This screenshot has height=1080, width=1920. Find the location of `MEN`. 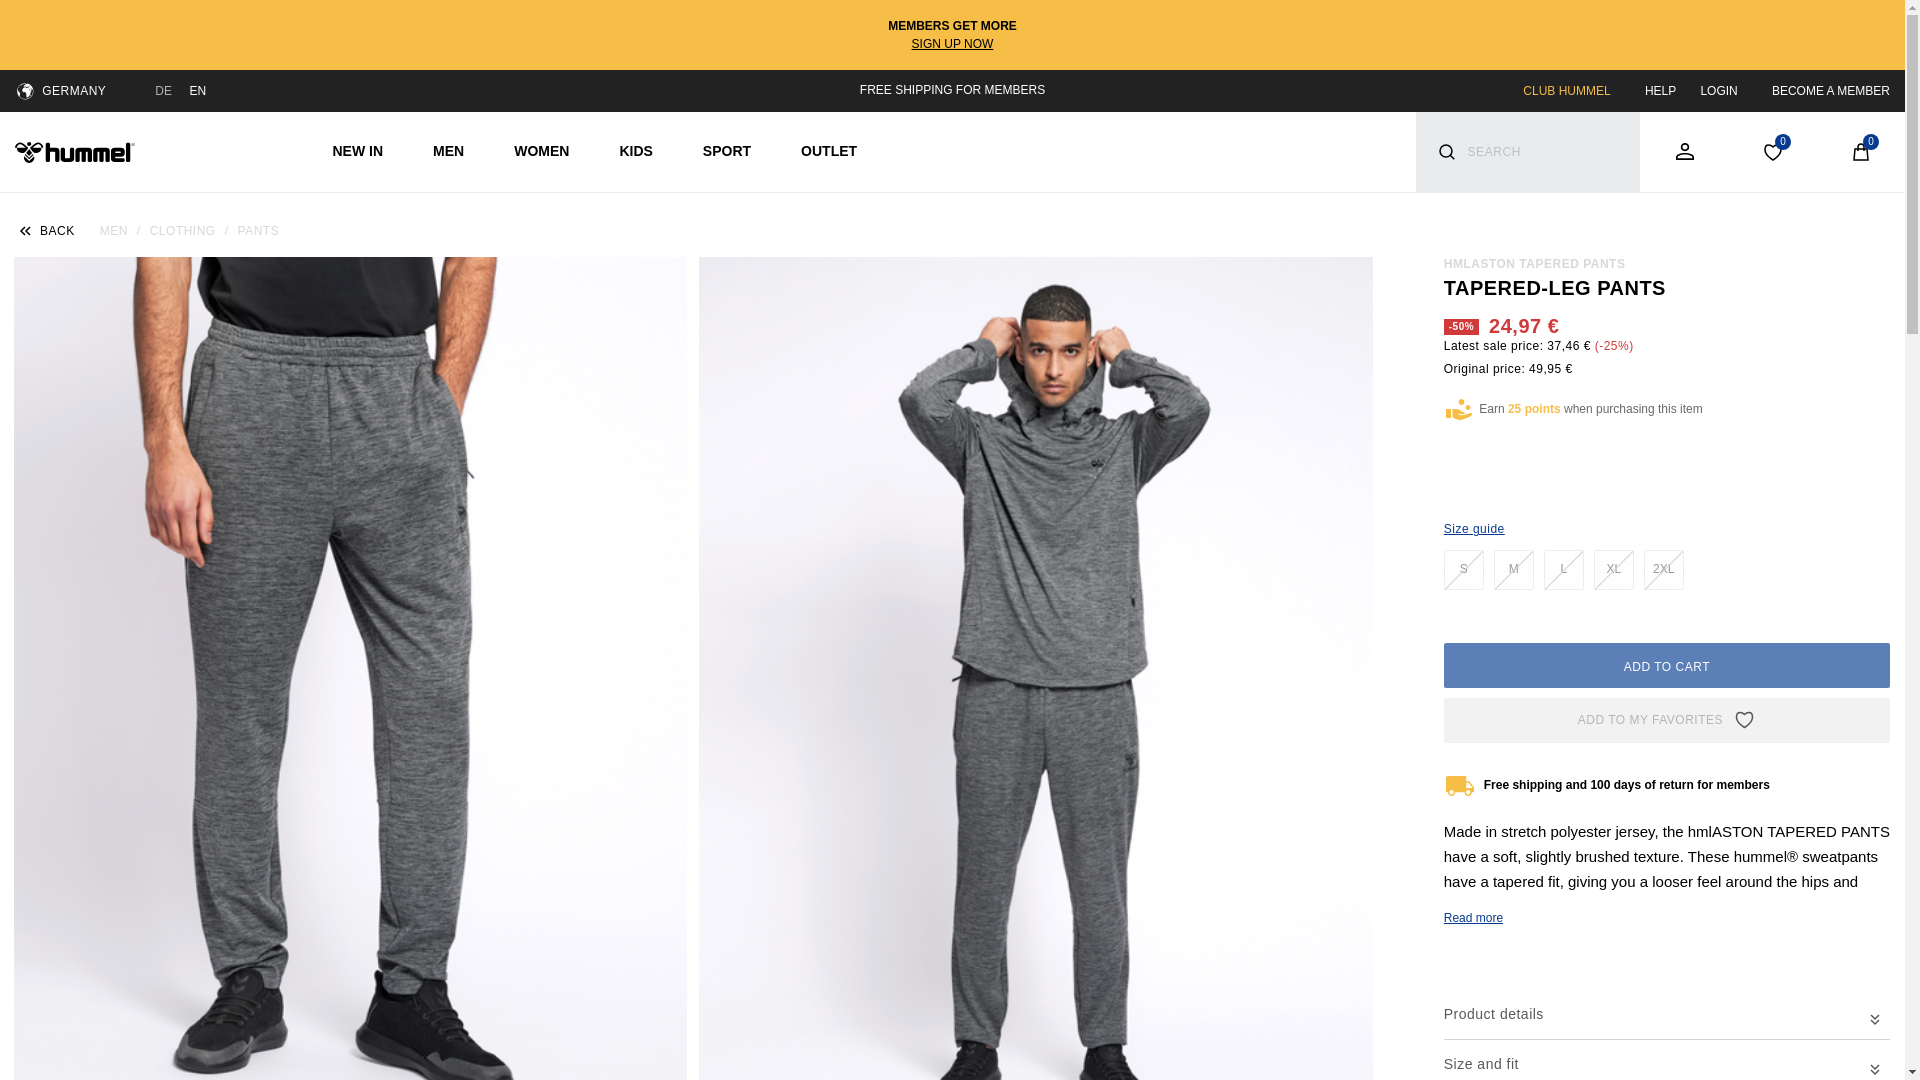

MEN is located at coordinates (448, 152).